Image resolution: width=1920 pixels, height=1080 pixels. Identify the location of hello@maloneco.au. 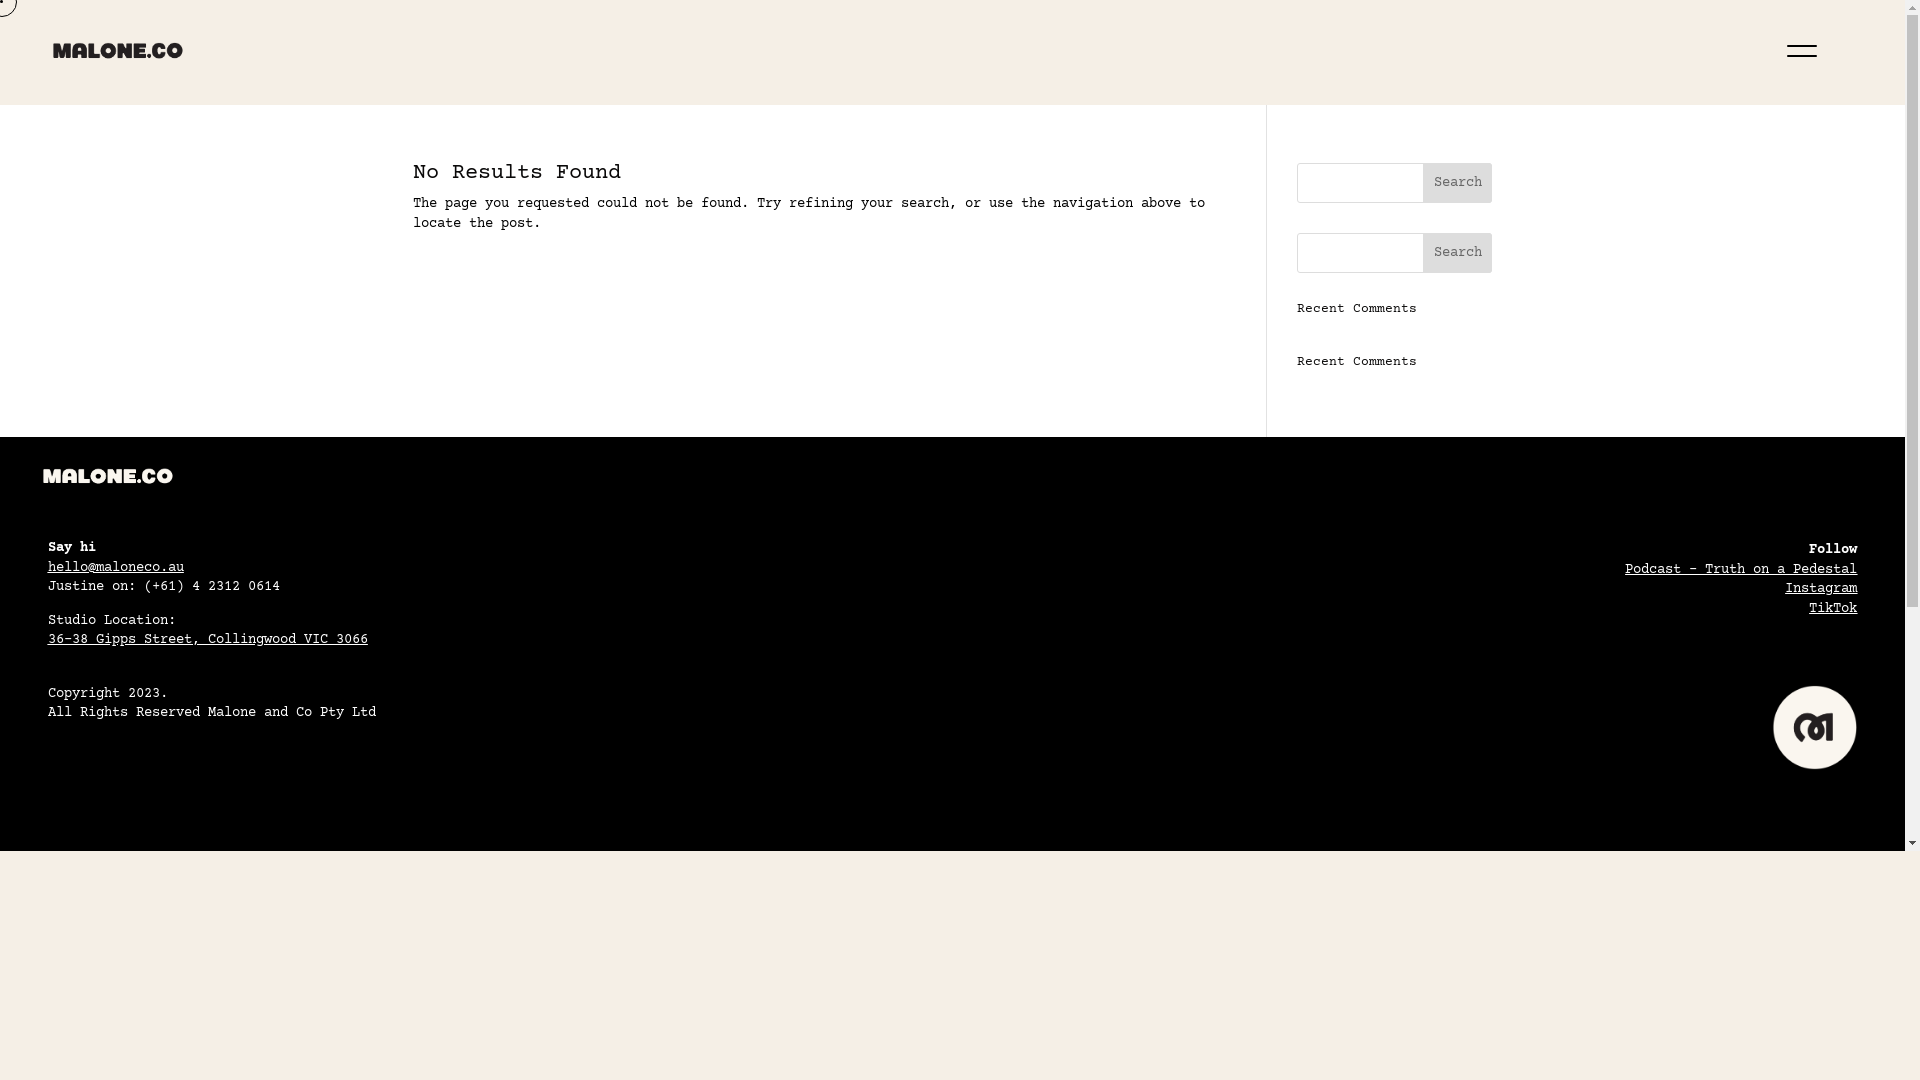
(116, 568).